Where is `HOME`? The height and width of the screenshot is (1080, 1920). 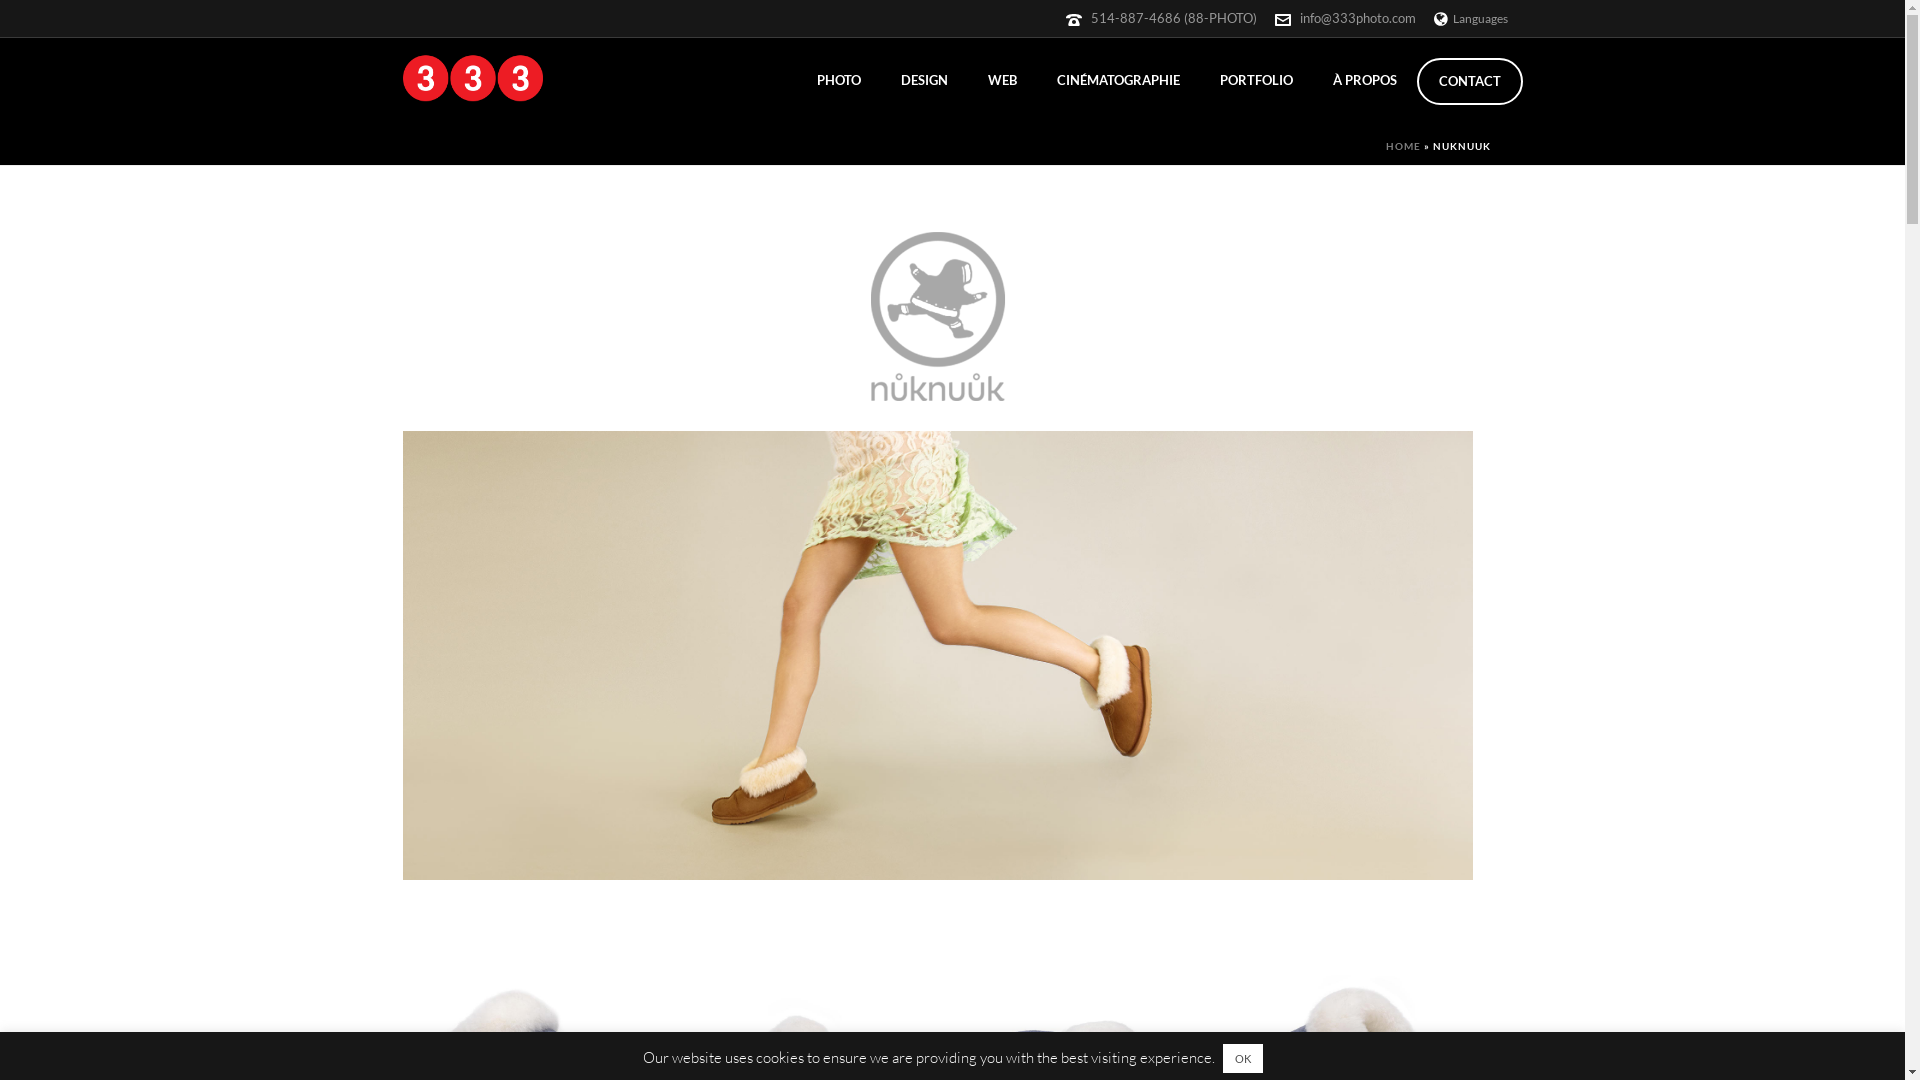 HOME is located at coordinates (1404, 146).